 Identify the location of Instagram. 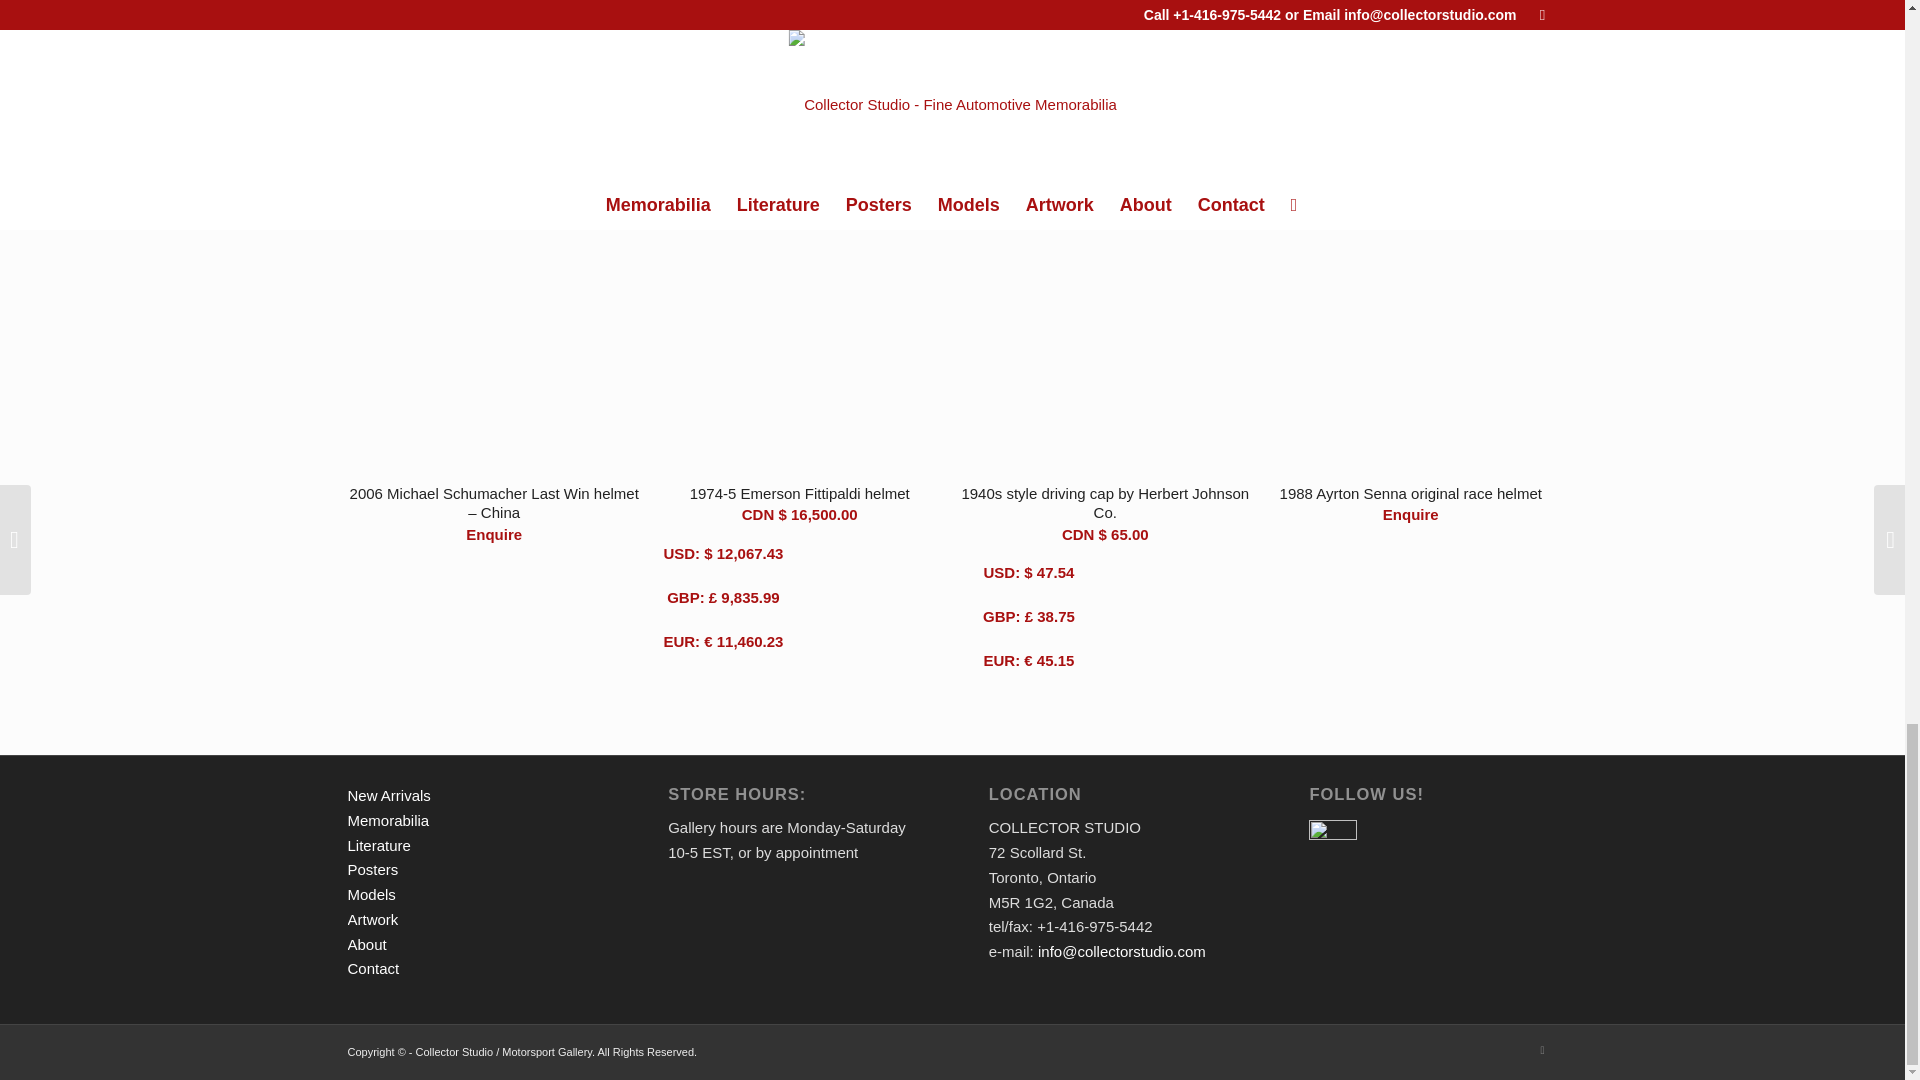
(1542, 1049).